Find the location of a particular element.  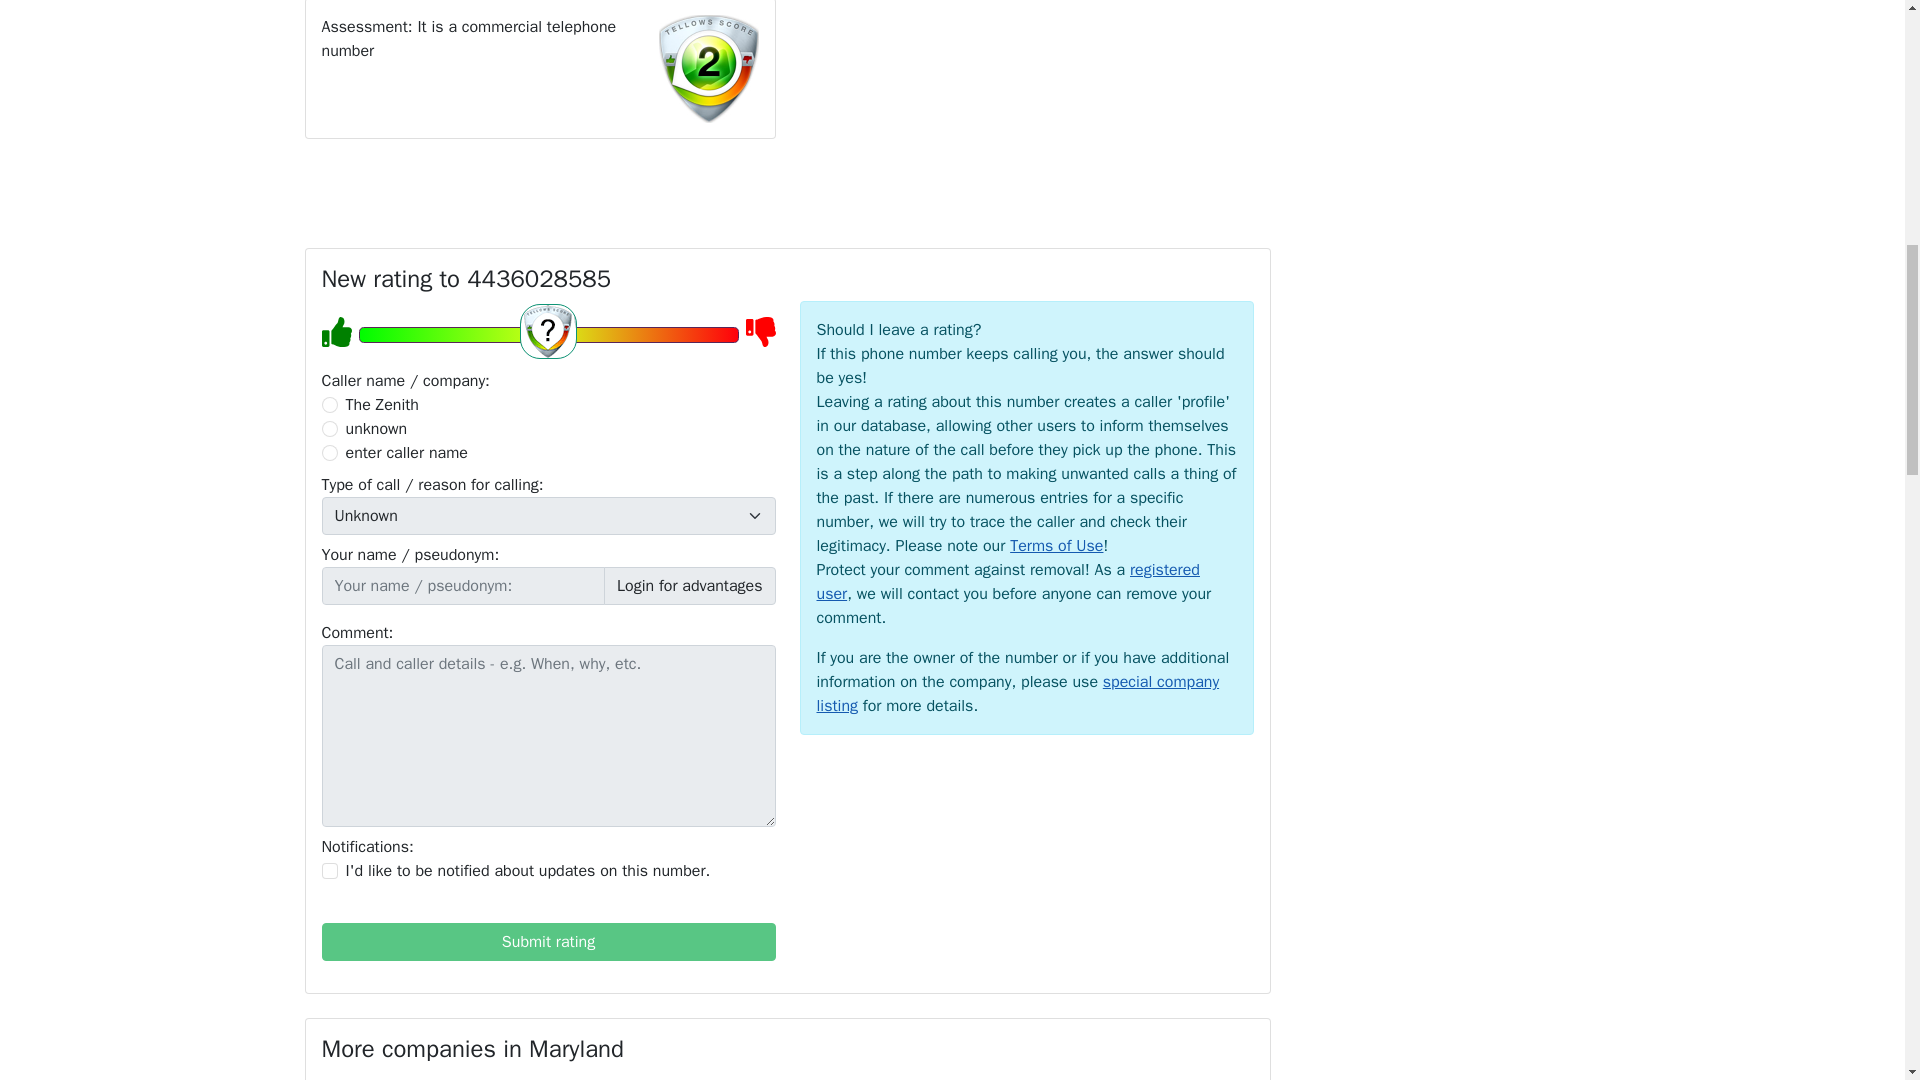

3 is located at coordinates (330, 452).